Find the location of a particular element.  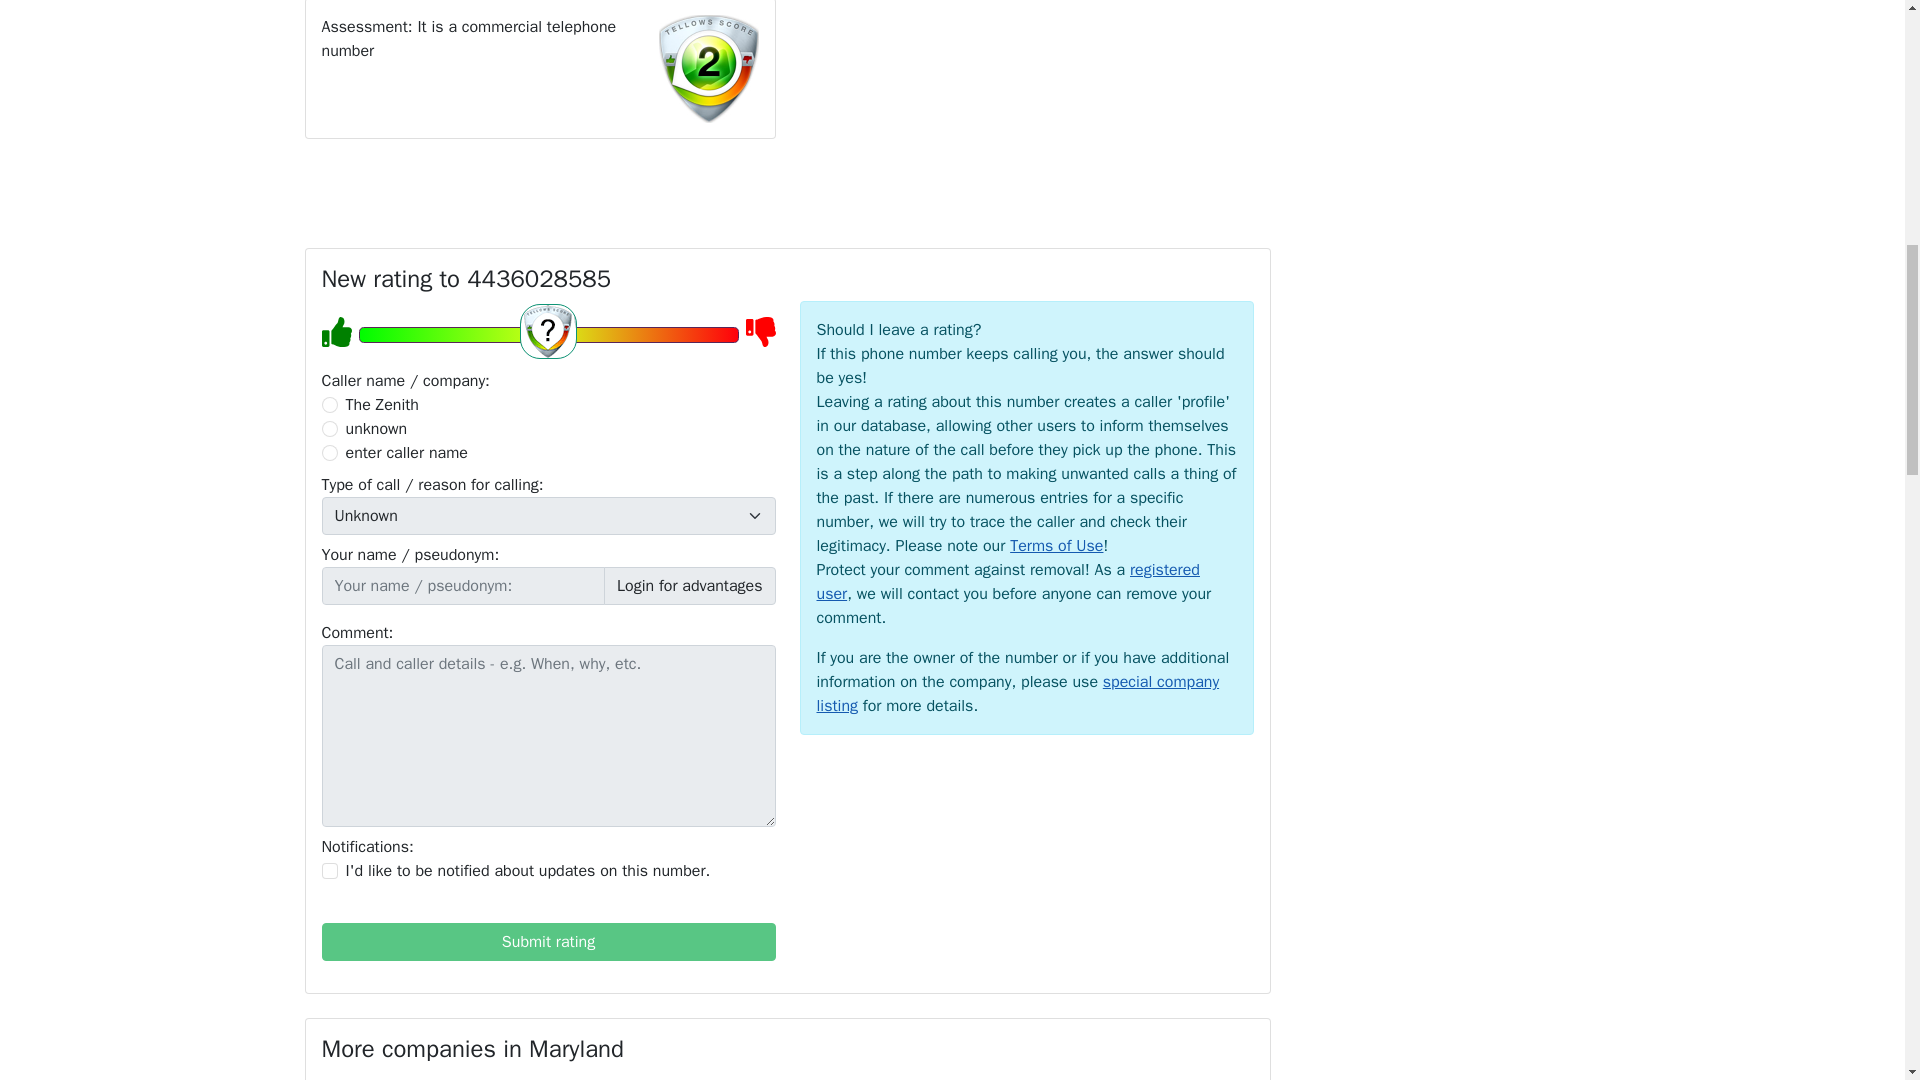

3 is located at coordinates (330, 452).